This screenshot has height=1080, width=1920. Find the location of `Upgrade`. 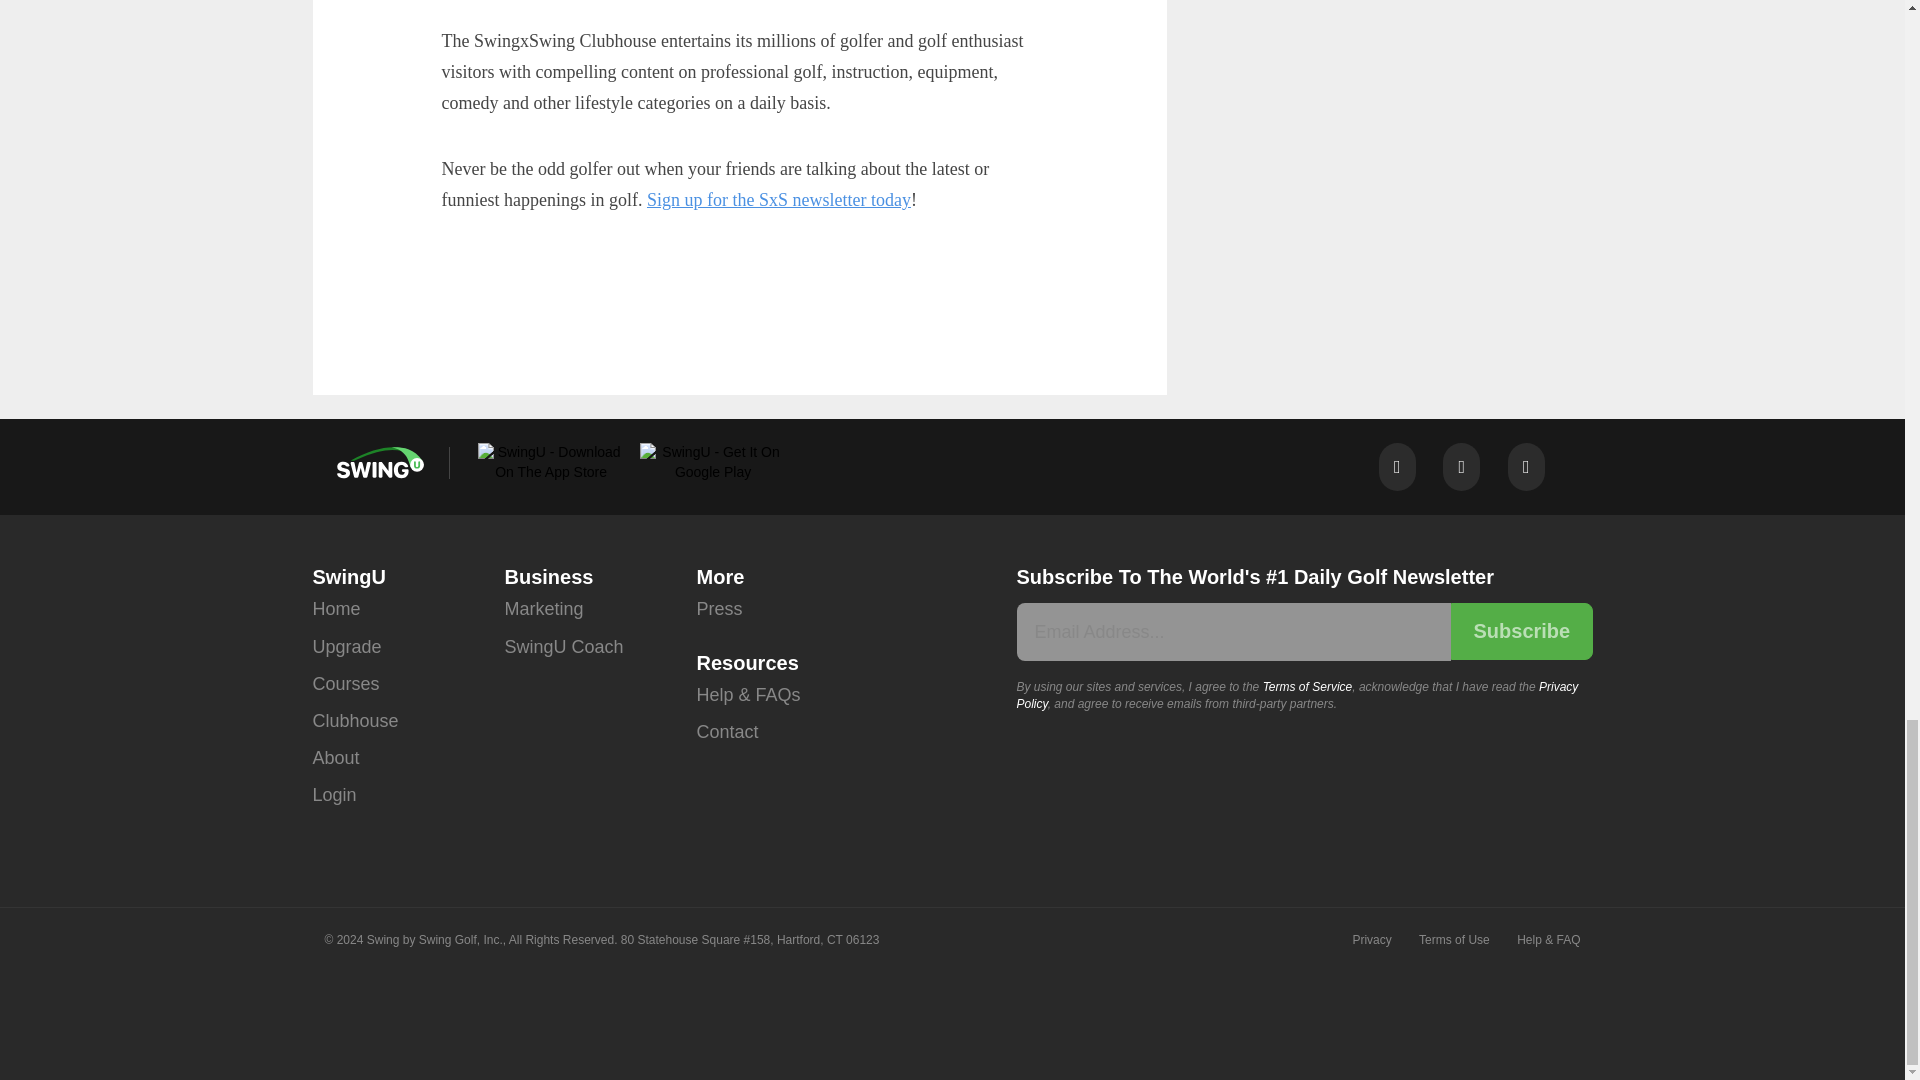

Upgrade is located at coordinates (346, 647).